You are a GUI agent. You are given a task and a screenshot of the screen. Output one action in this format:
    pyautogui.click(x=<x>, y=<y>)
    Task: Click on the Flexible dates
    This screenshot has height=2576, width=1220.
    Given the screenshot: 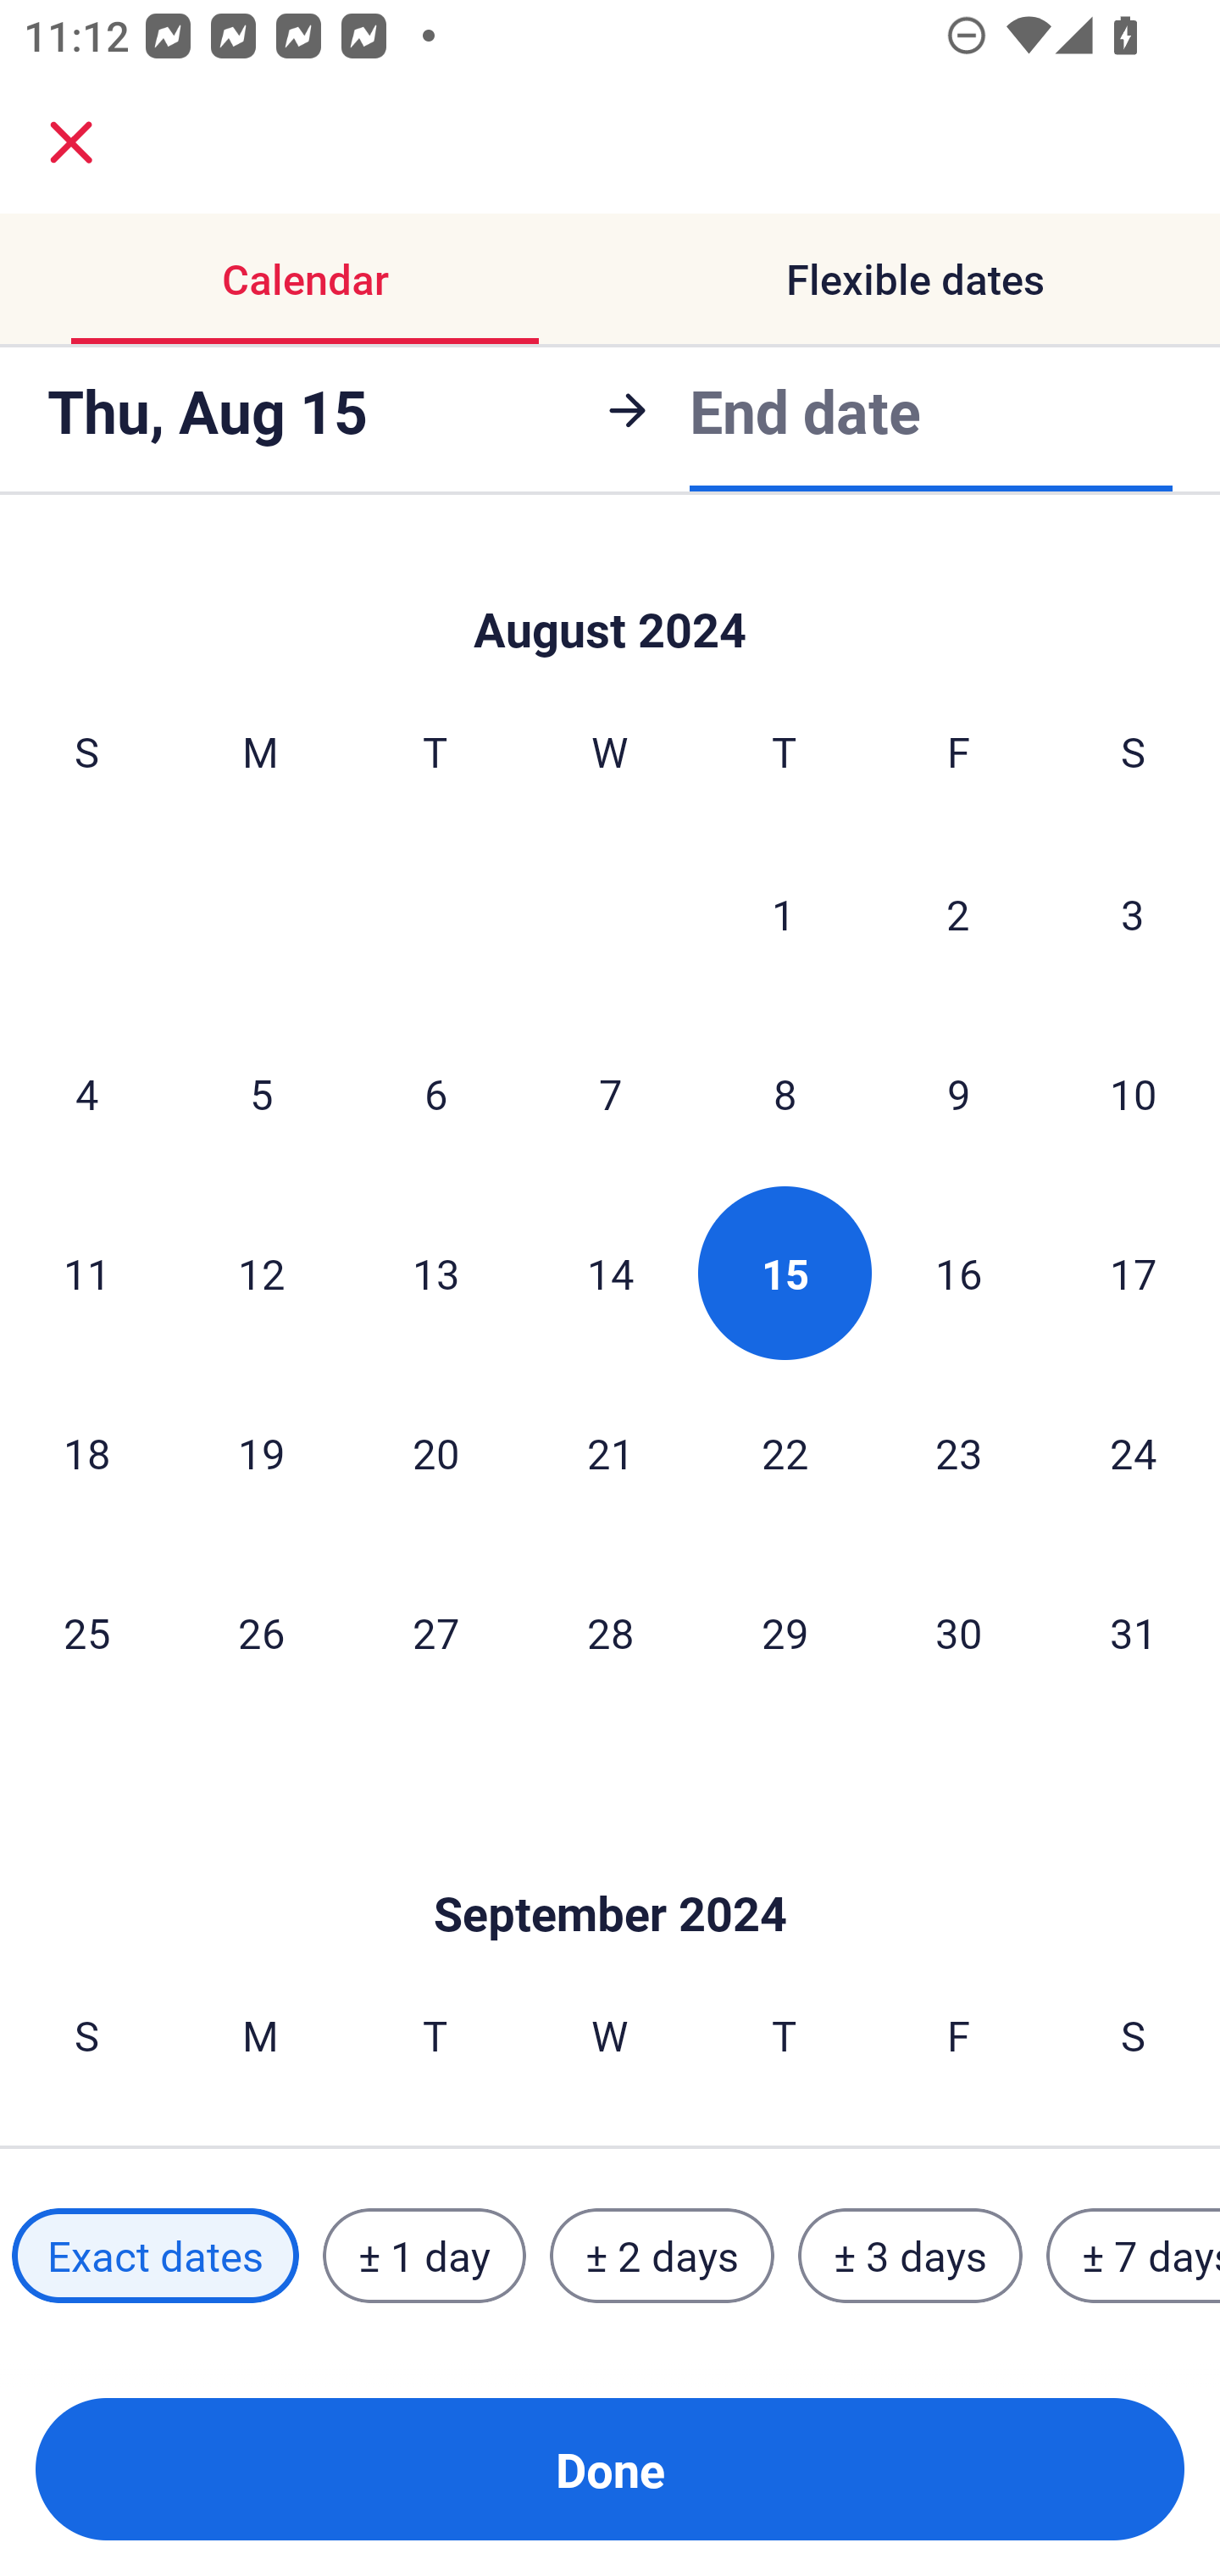 What is the action you would take?
    pyautogui.click(x=915, y=280)
    